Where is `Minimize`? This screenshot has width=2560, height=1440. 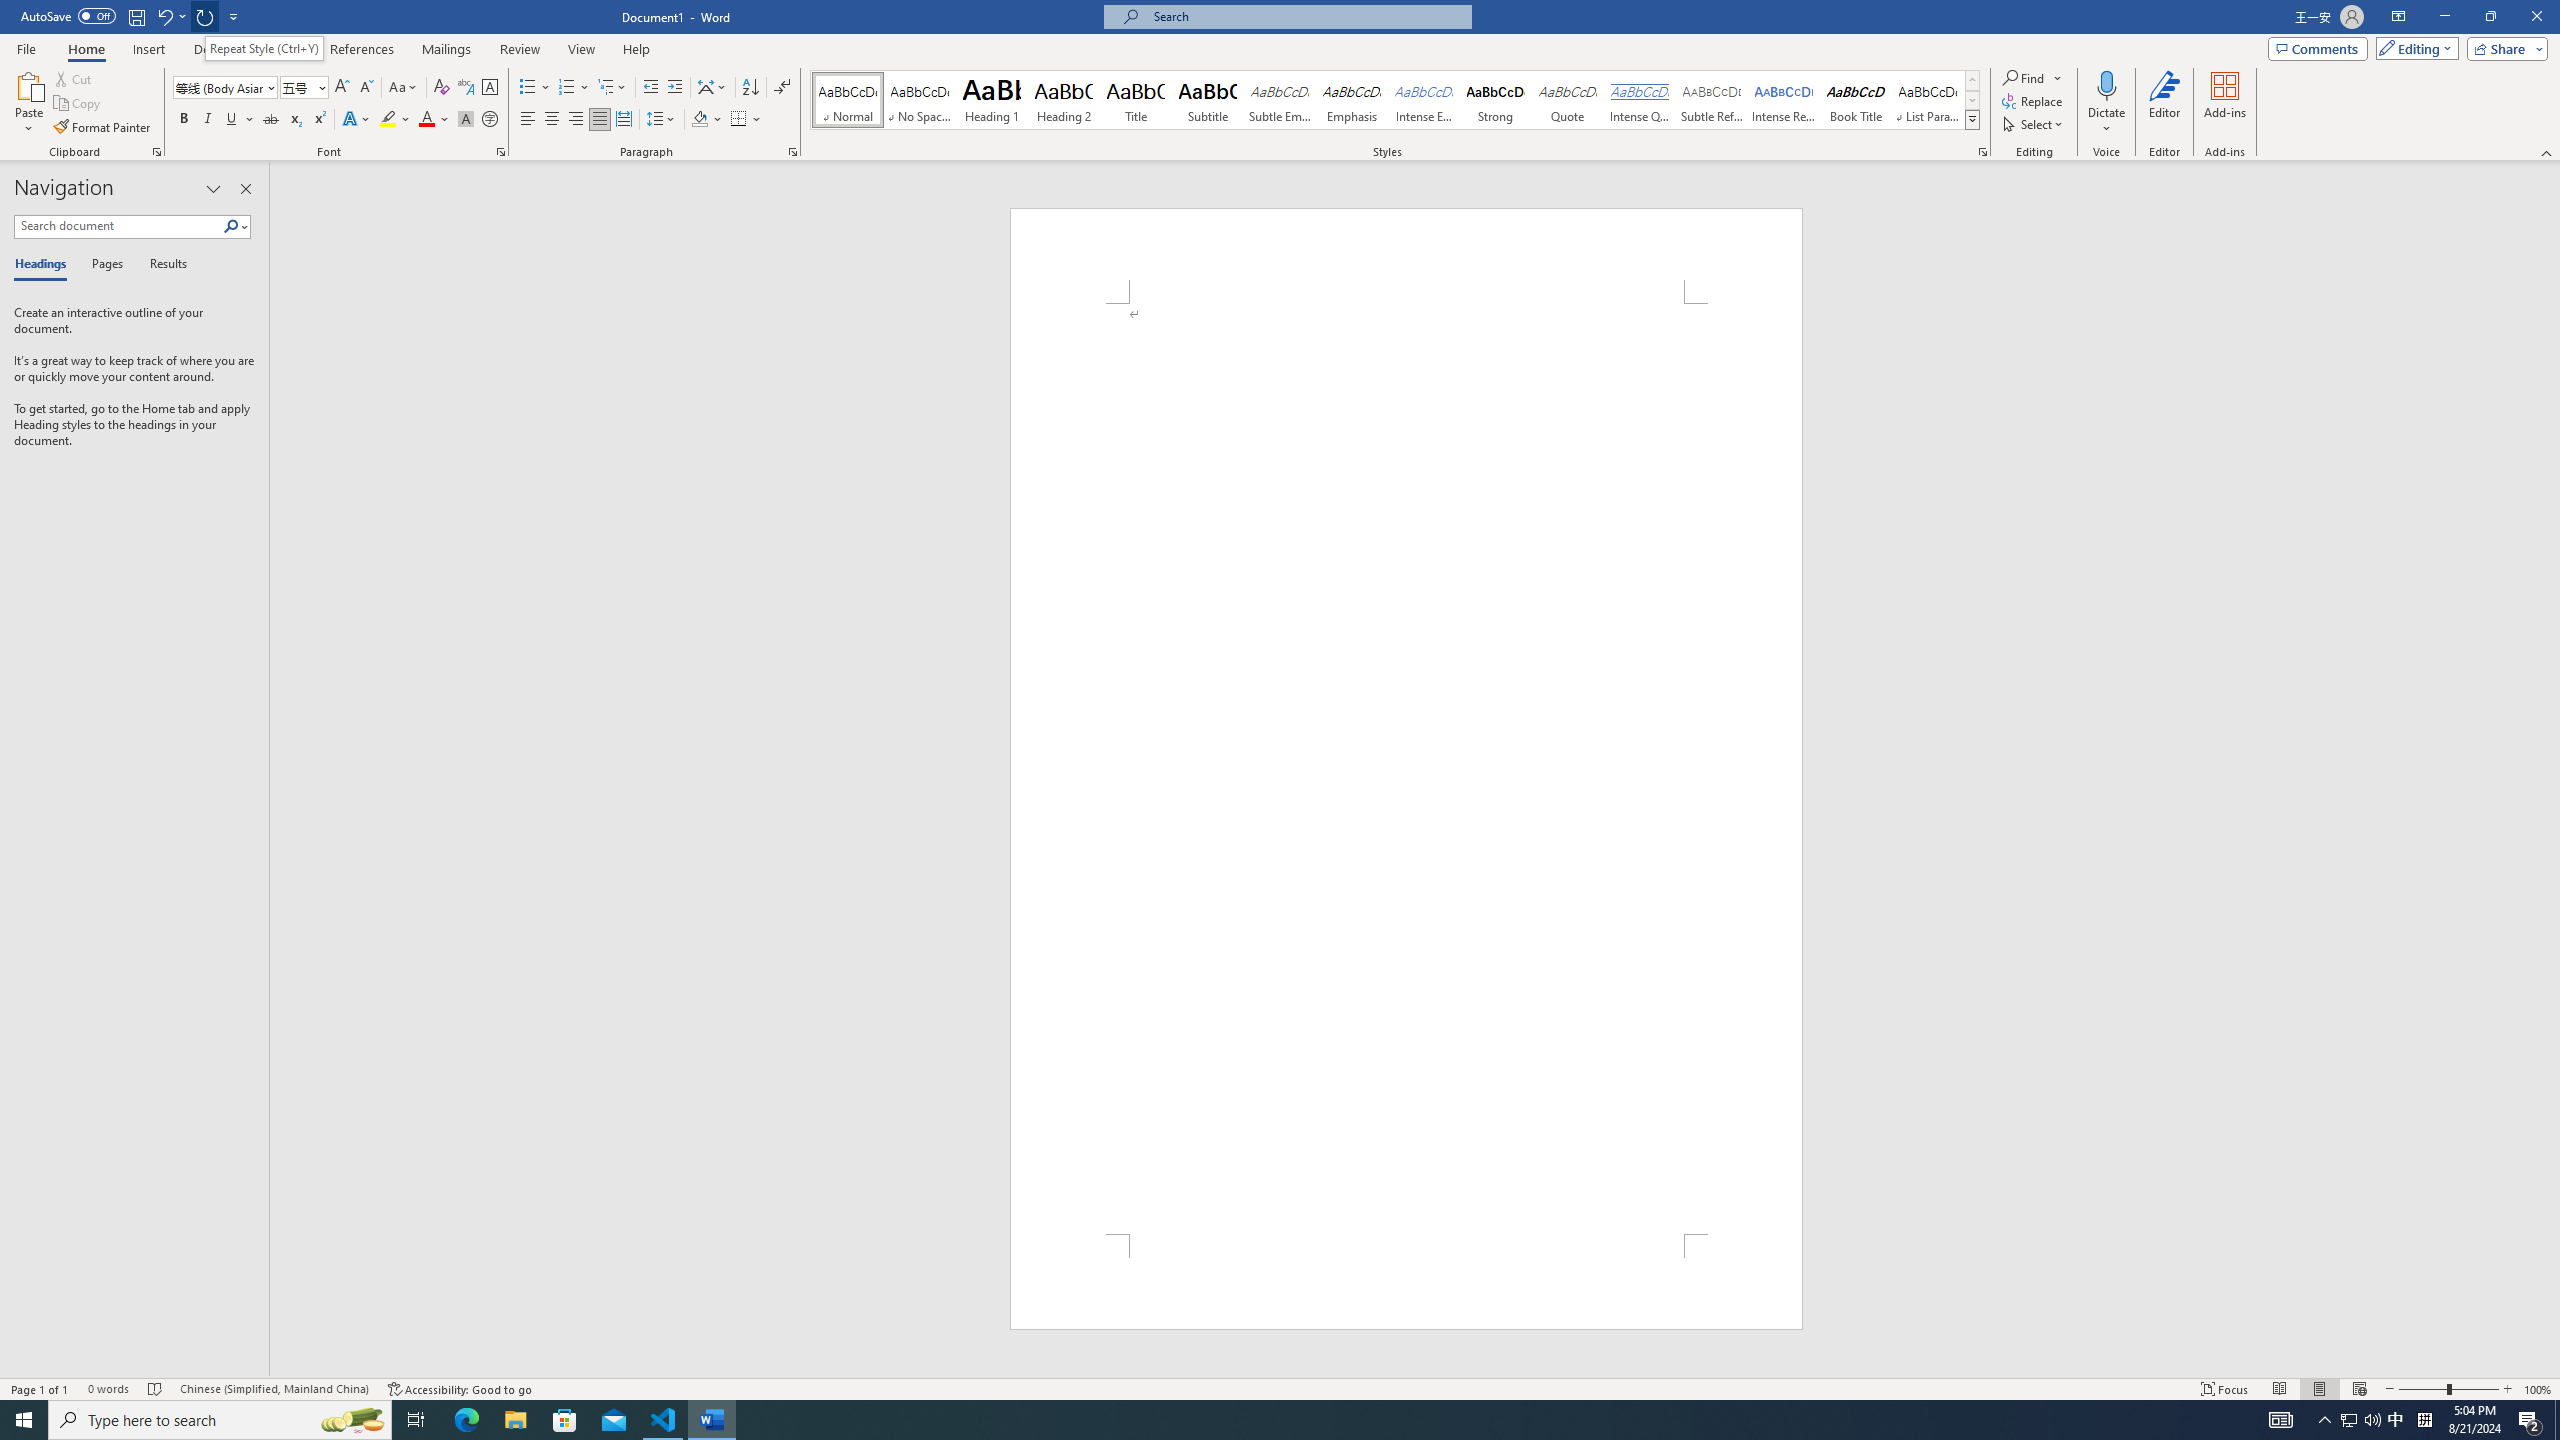 Minimize is located at coordinates (2444, 17).